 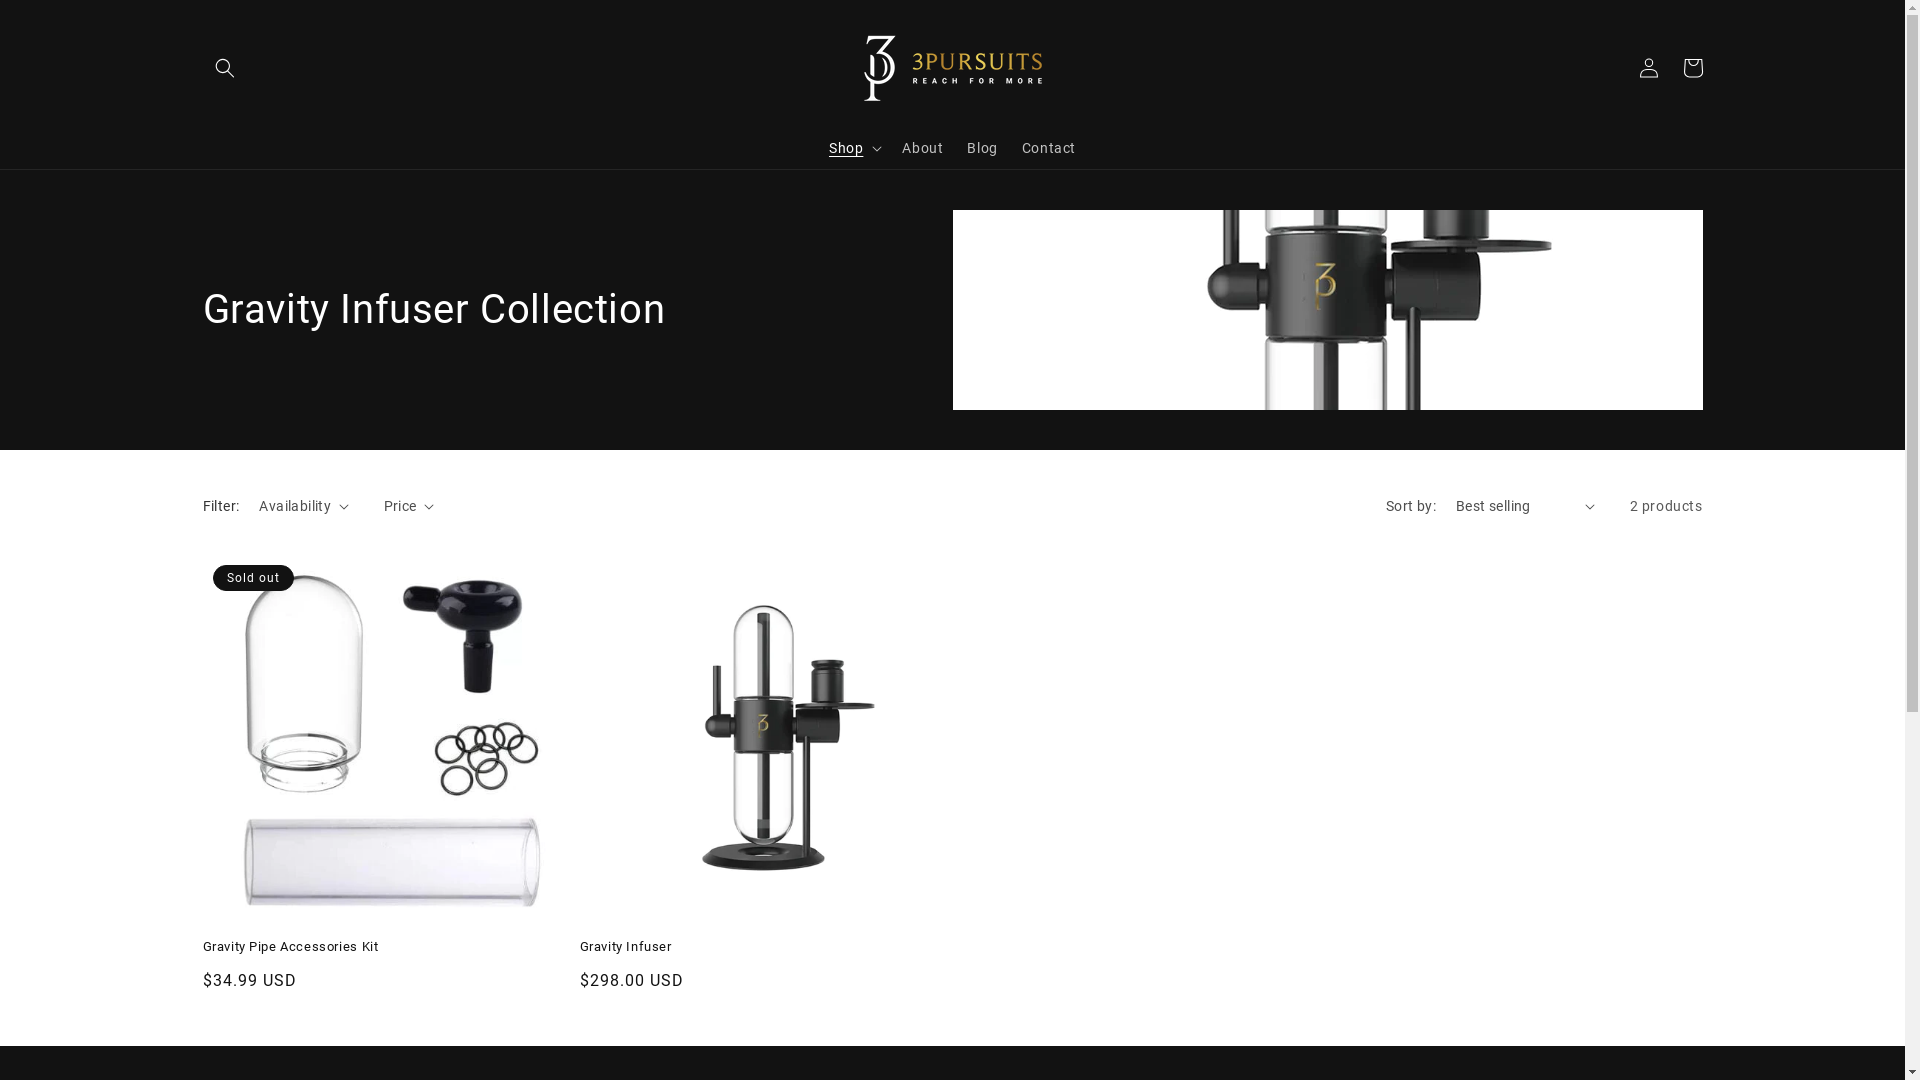 What do you see at coordinates (1692, 68) in the screenshot?
I see `Cart` at bounding box center [1692, 68].